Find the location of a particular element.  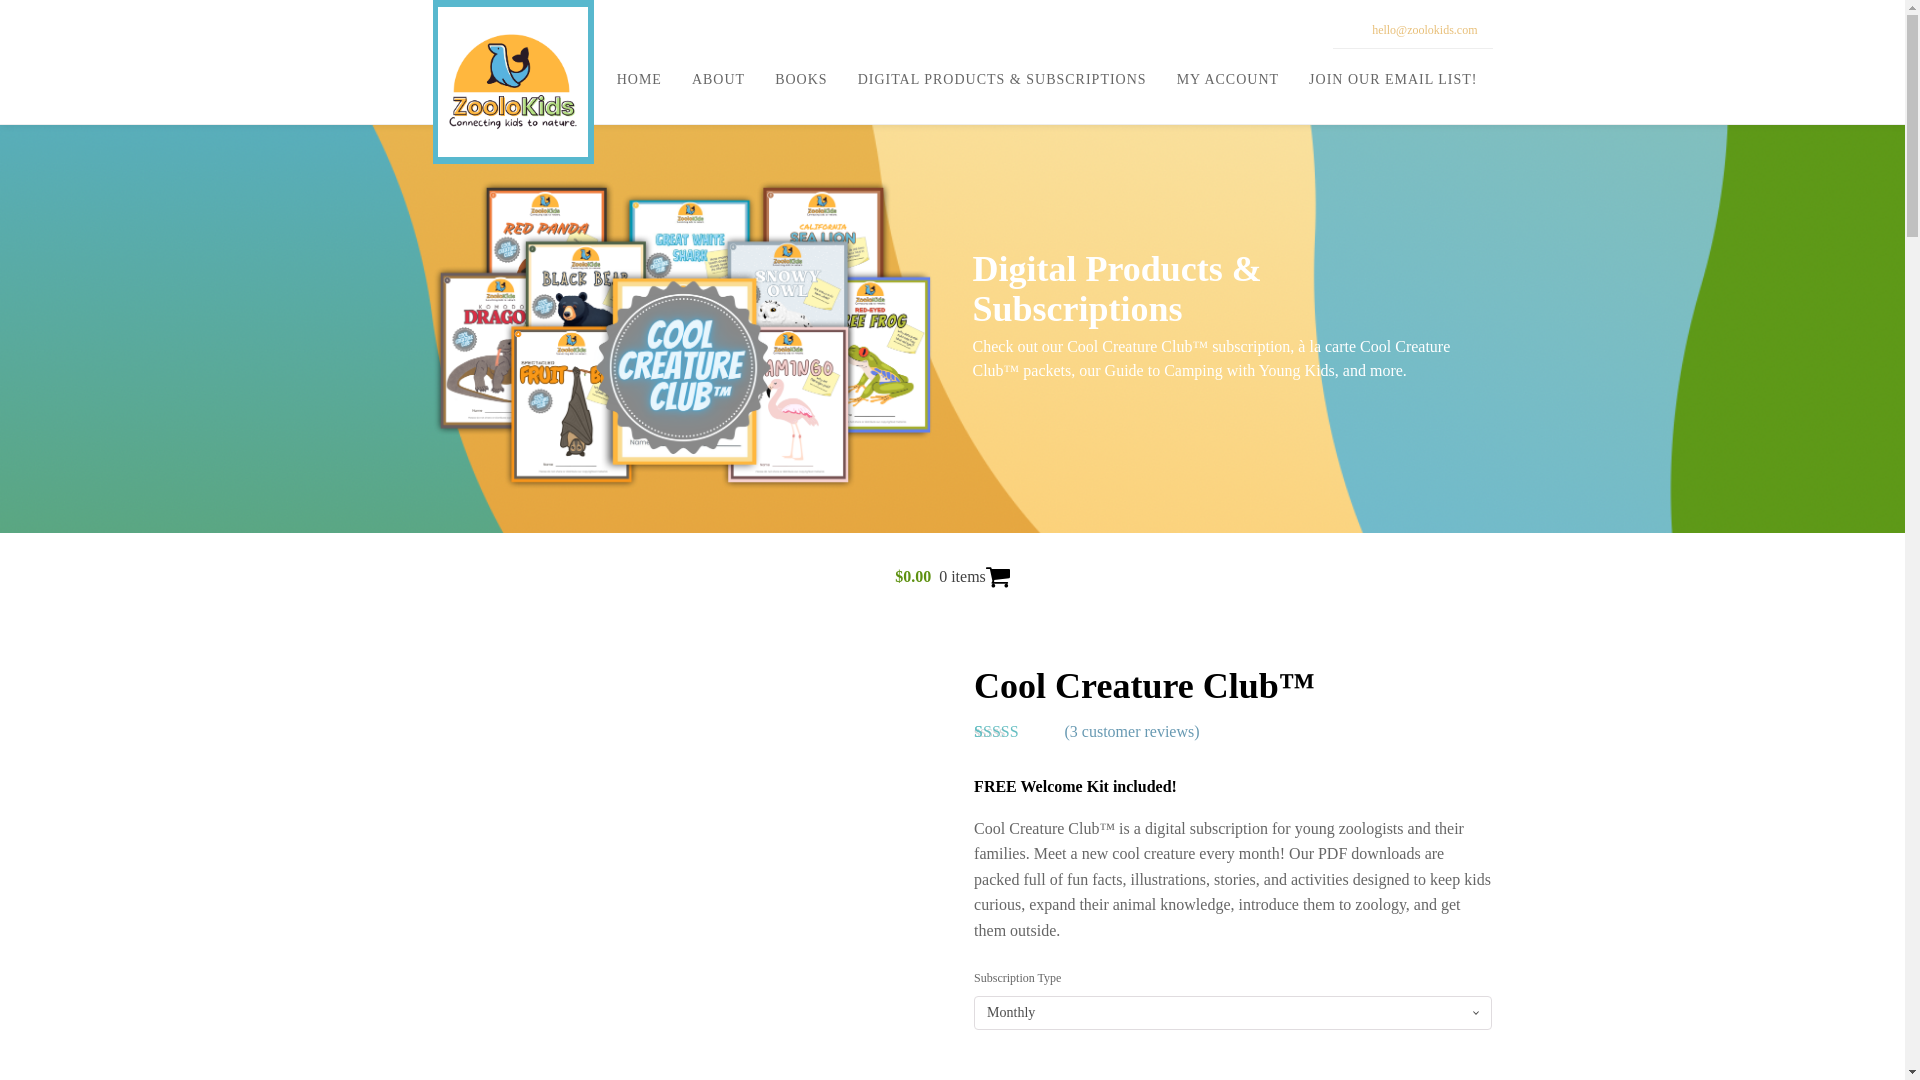

ABOUT is located at coordinates (718, 80).